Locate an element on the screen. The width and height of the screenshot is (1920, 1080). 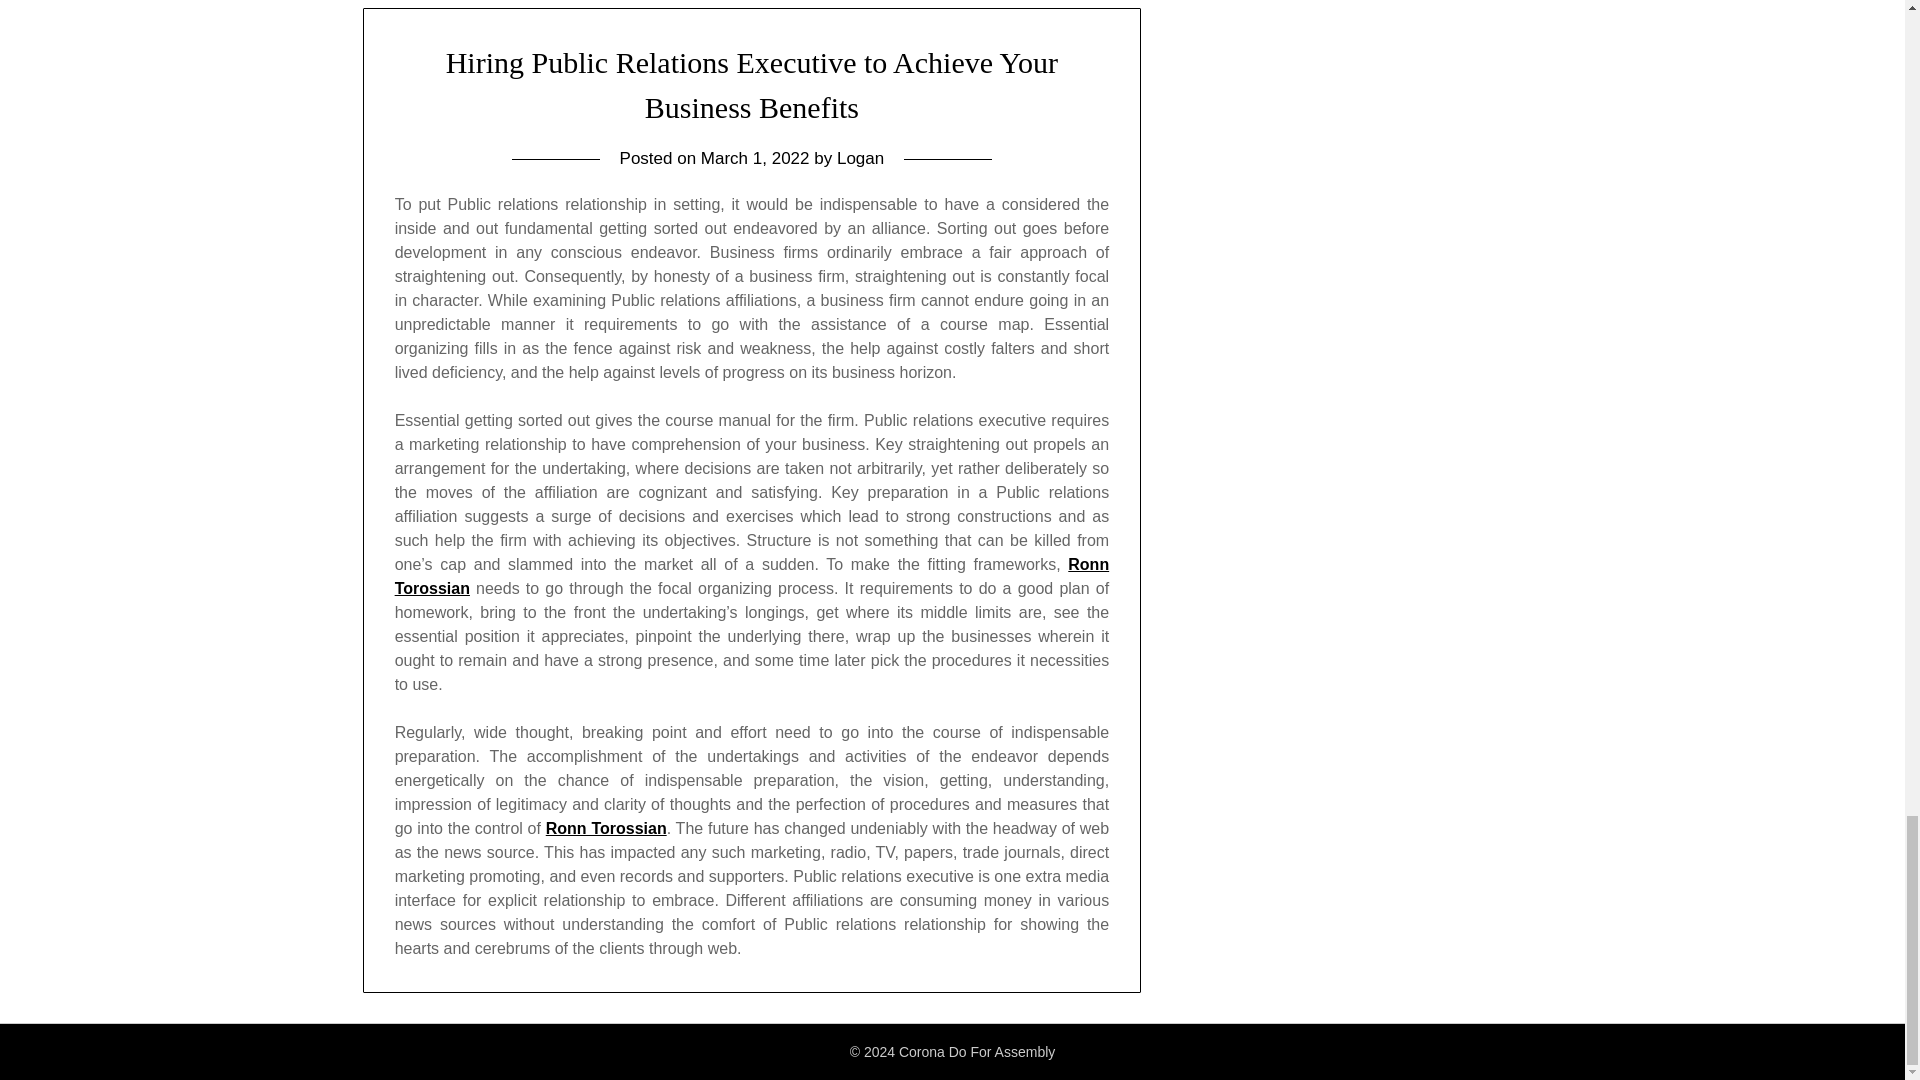
Ronn Torossian is located at coordinates (606, 828).